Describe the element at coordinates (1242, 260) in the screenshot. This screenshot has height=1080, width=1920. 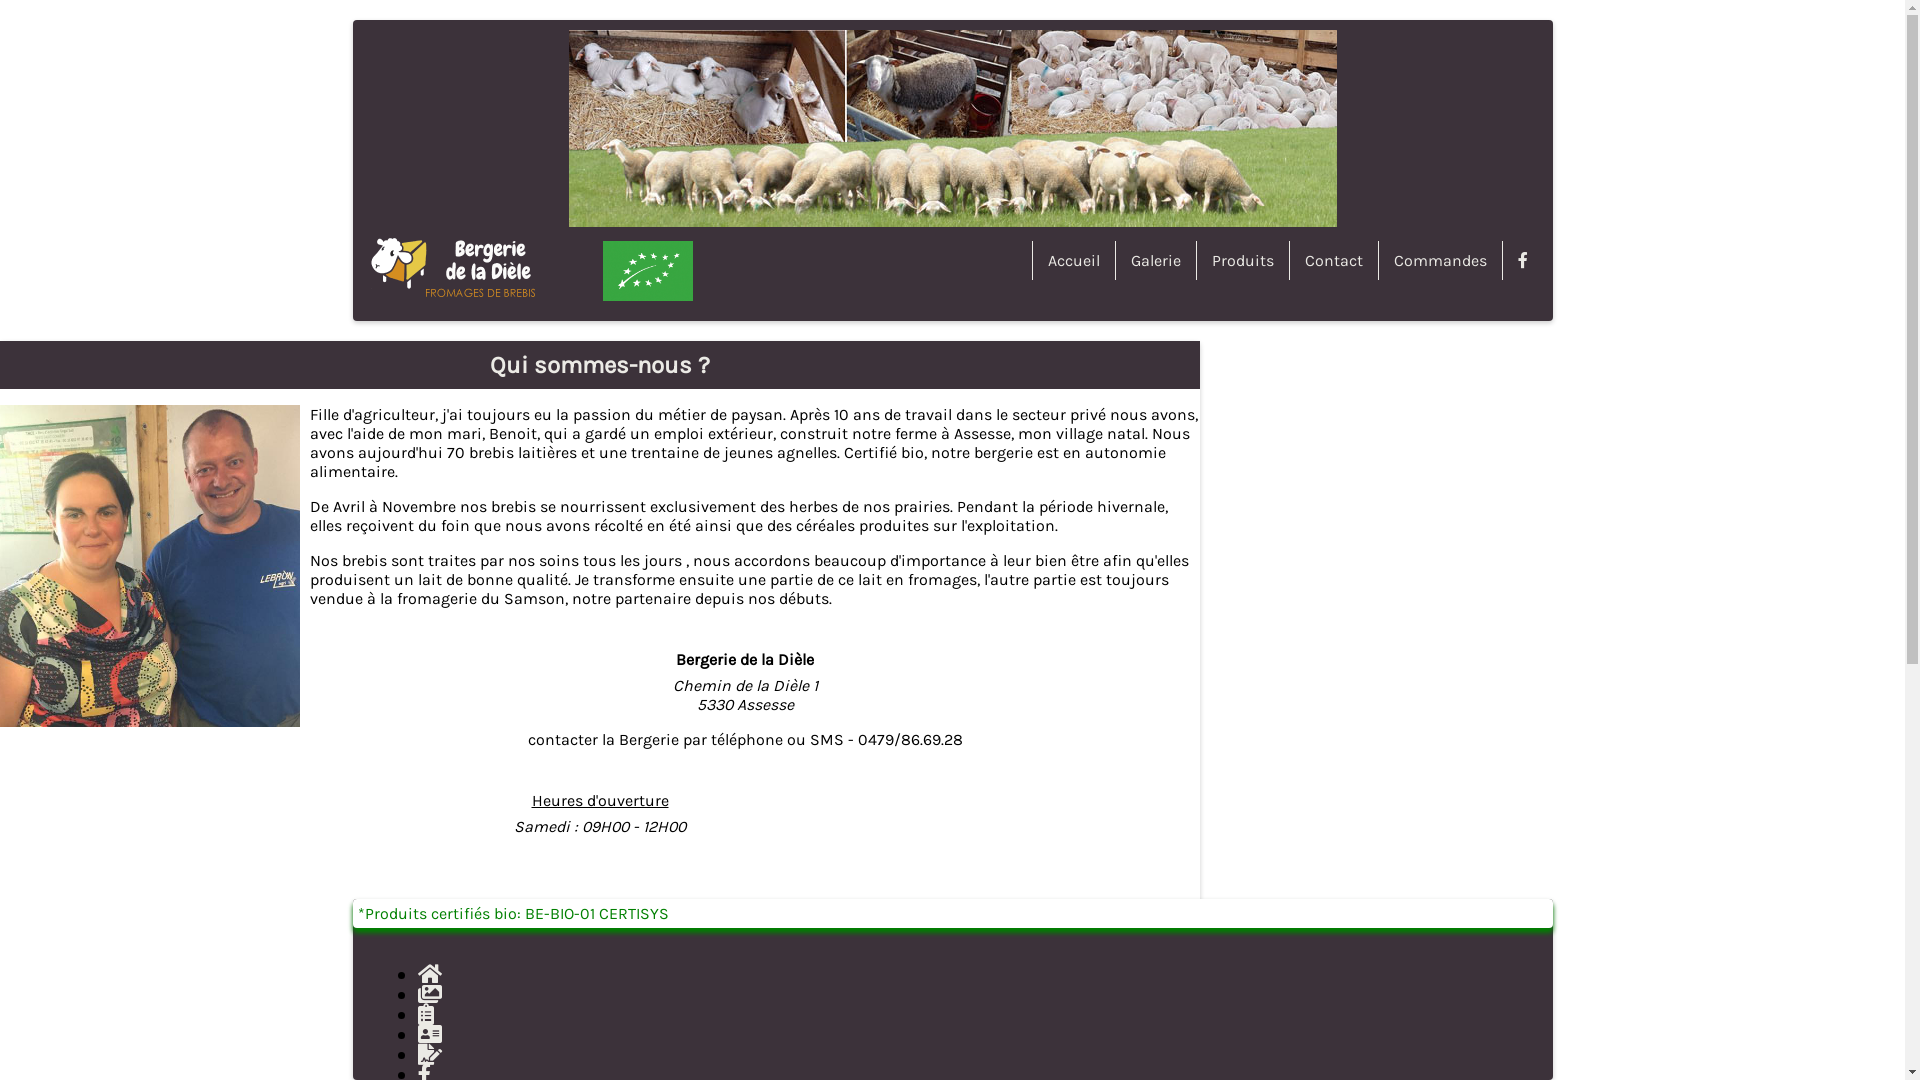
I see `Produits` at that location.